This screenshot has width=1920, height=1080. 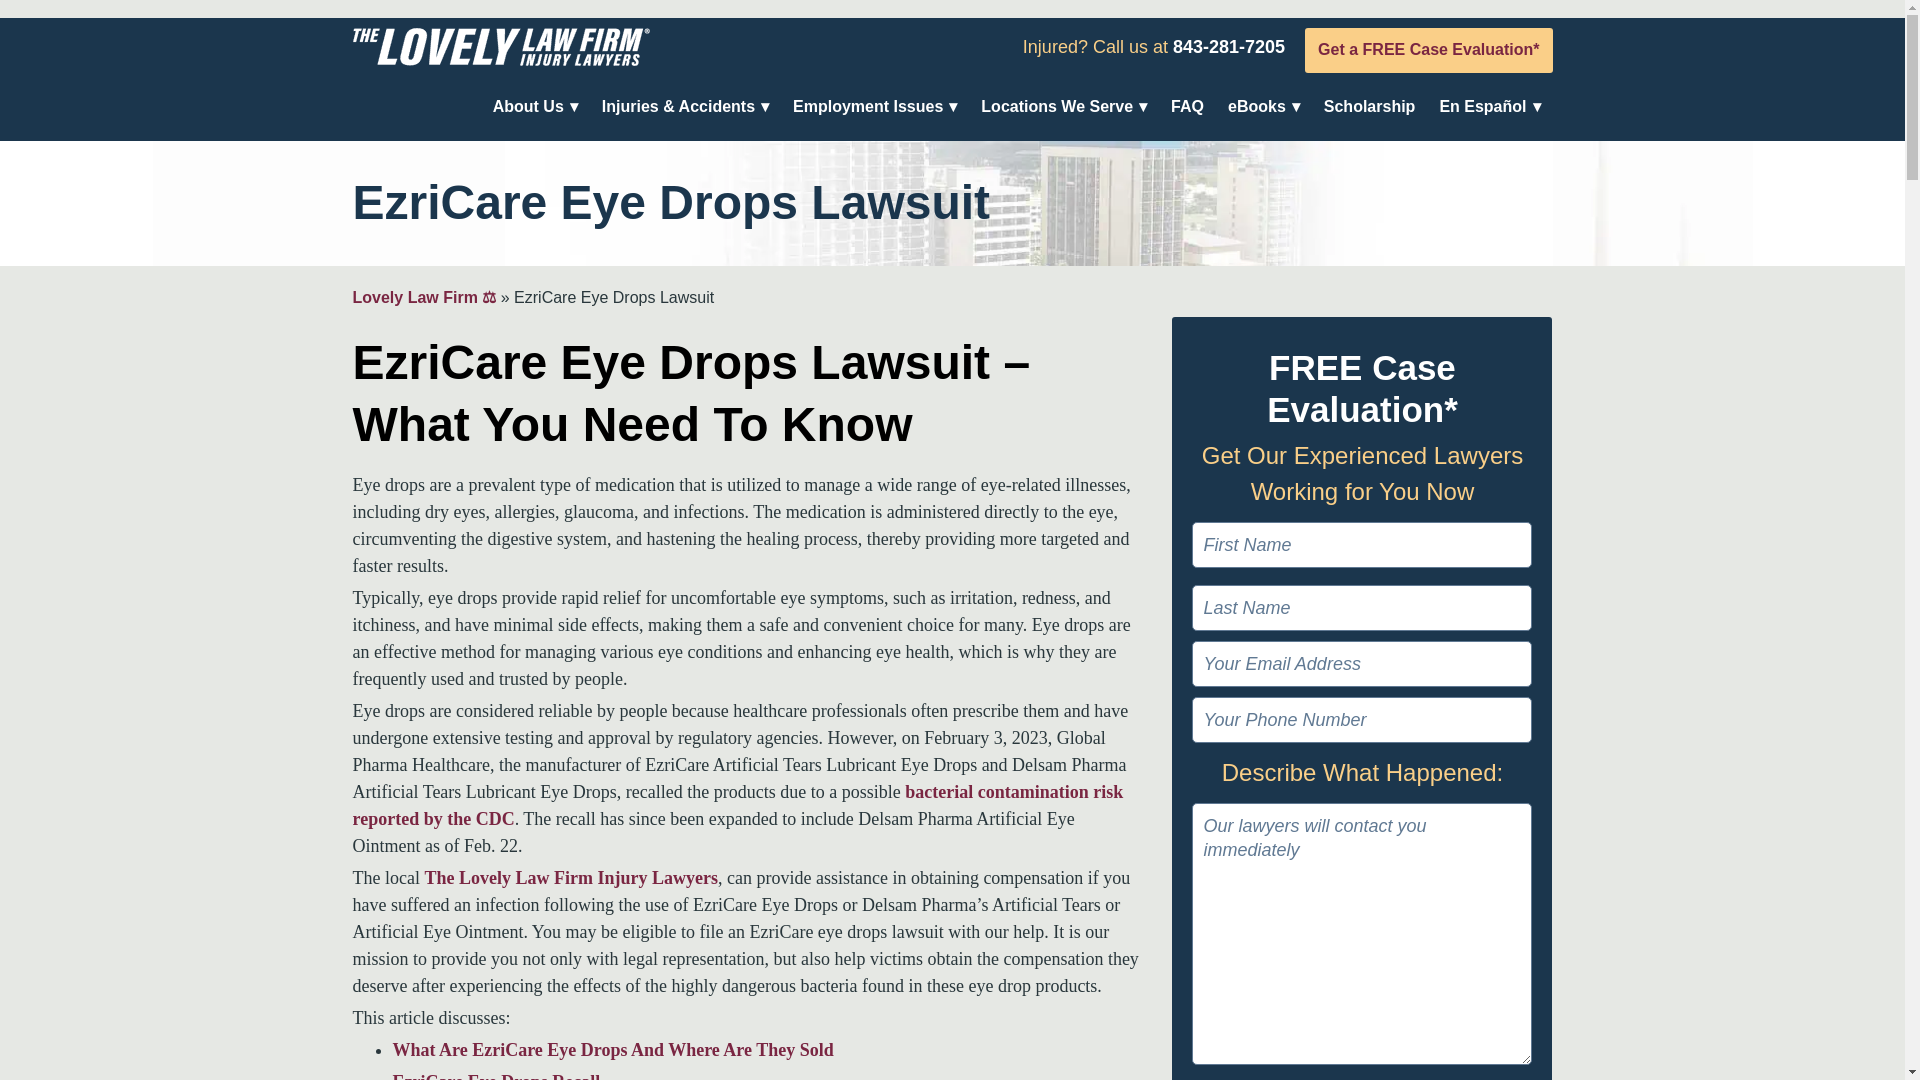 What do you see at coordinates (1056, 106) in the screenshot?
I see `Locations We Serve` at bounding box center [1056, 106].